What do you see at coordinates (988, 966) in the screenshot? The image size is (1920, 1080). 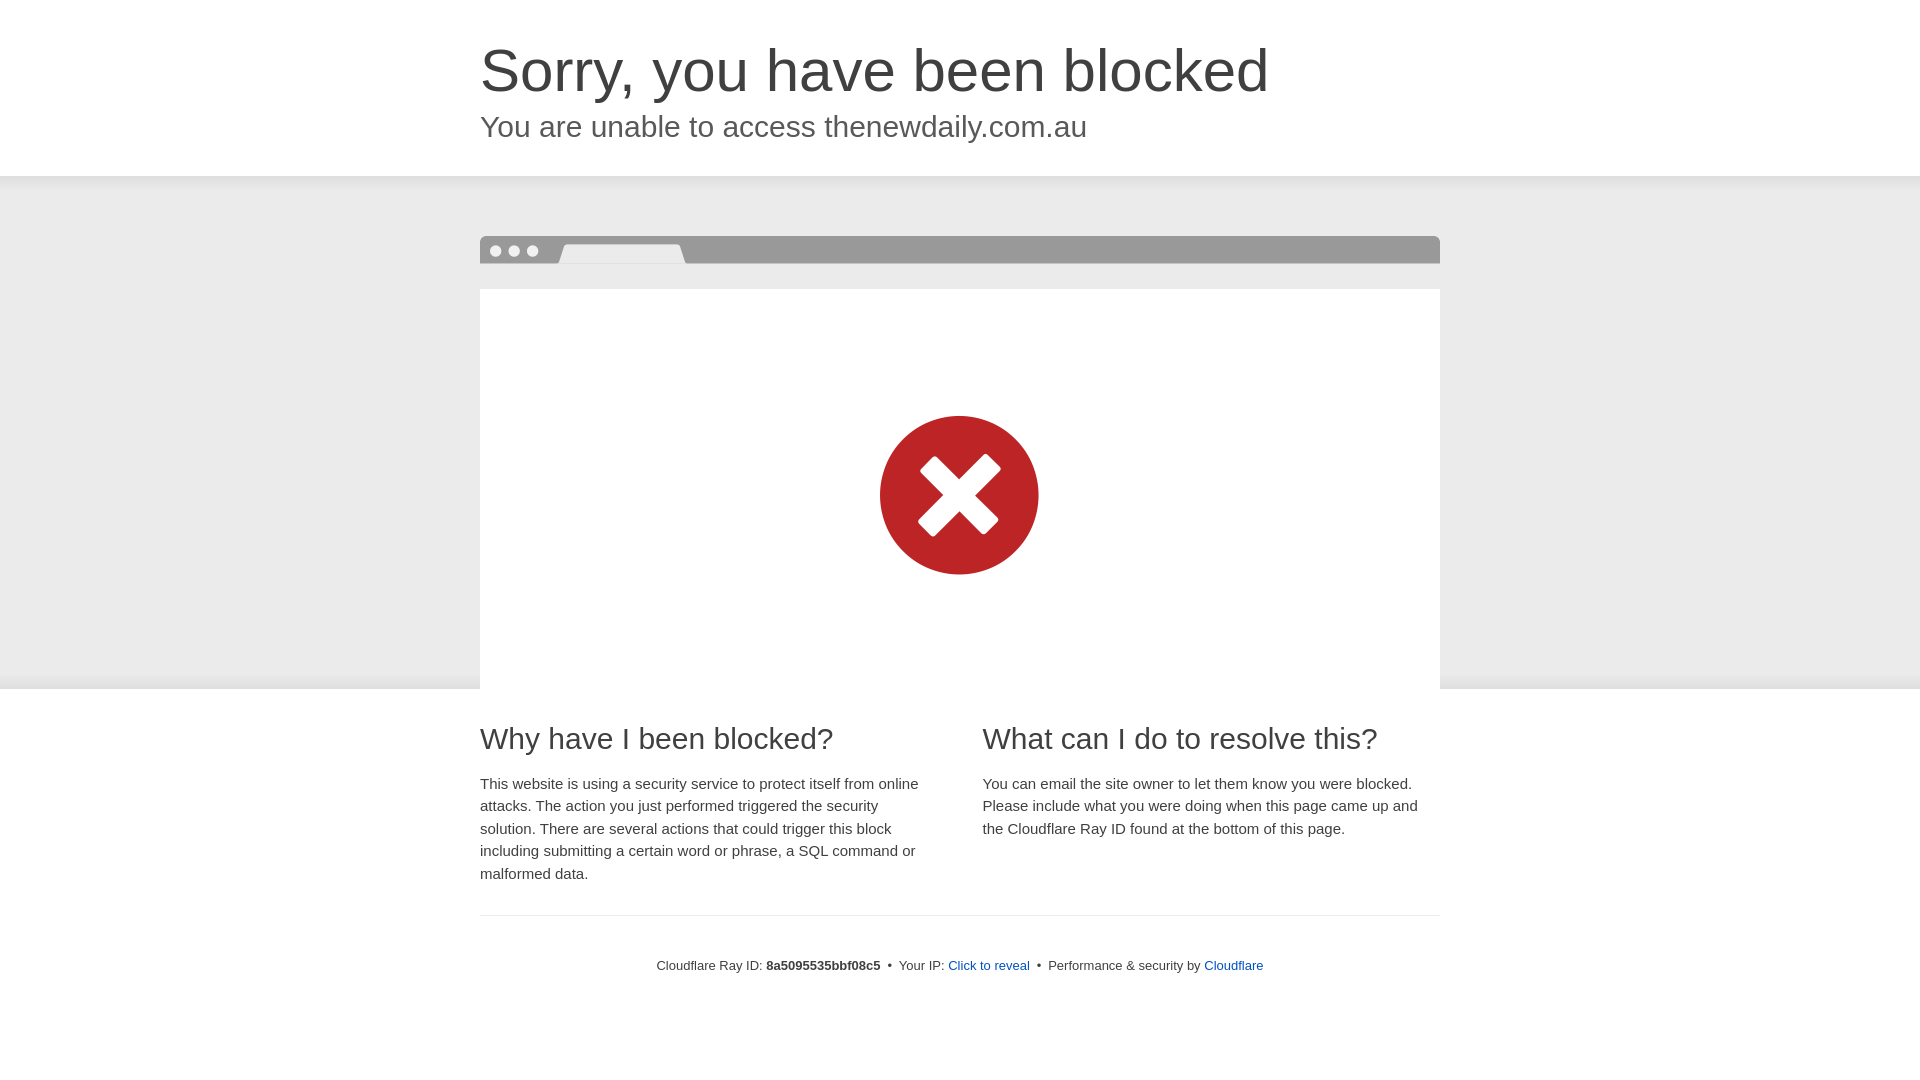 I see `Click to reveal` at bounding box center [988, 966].